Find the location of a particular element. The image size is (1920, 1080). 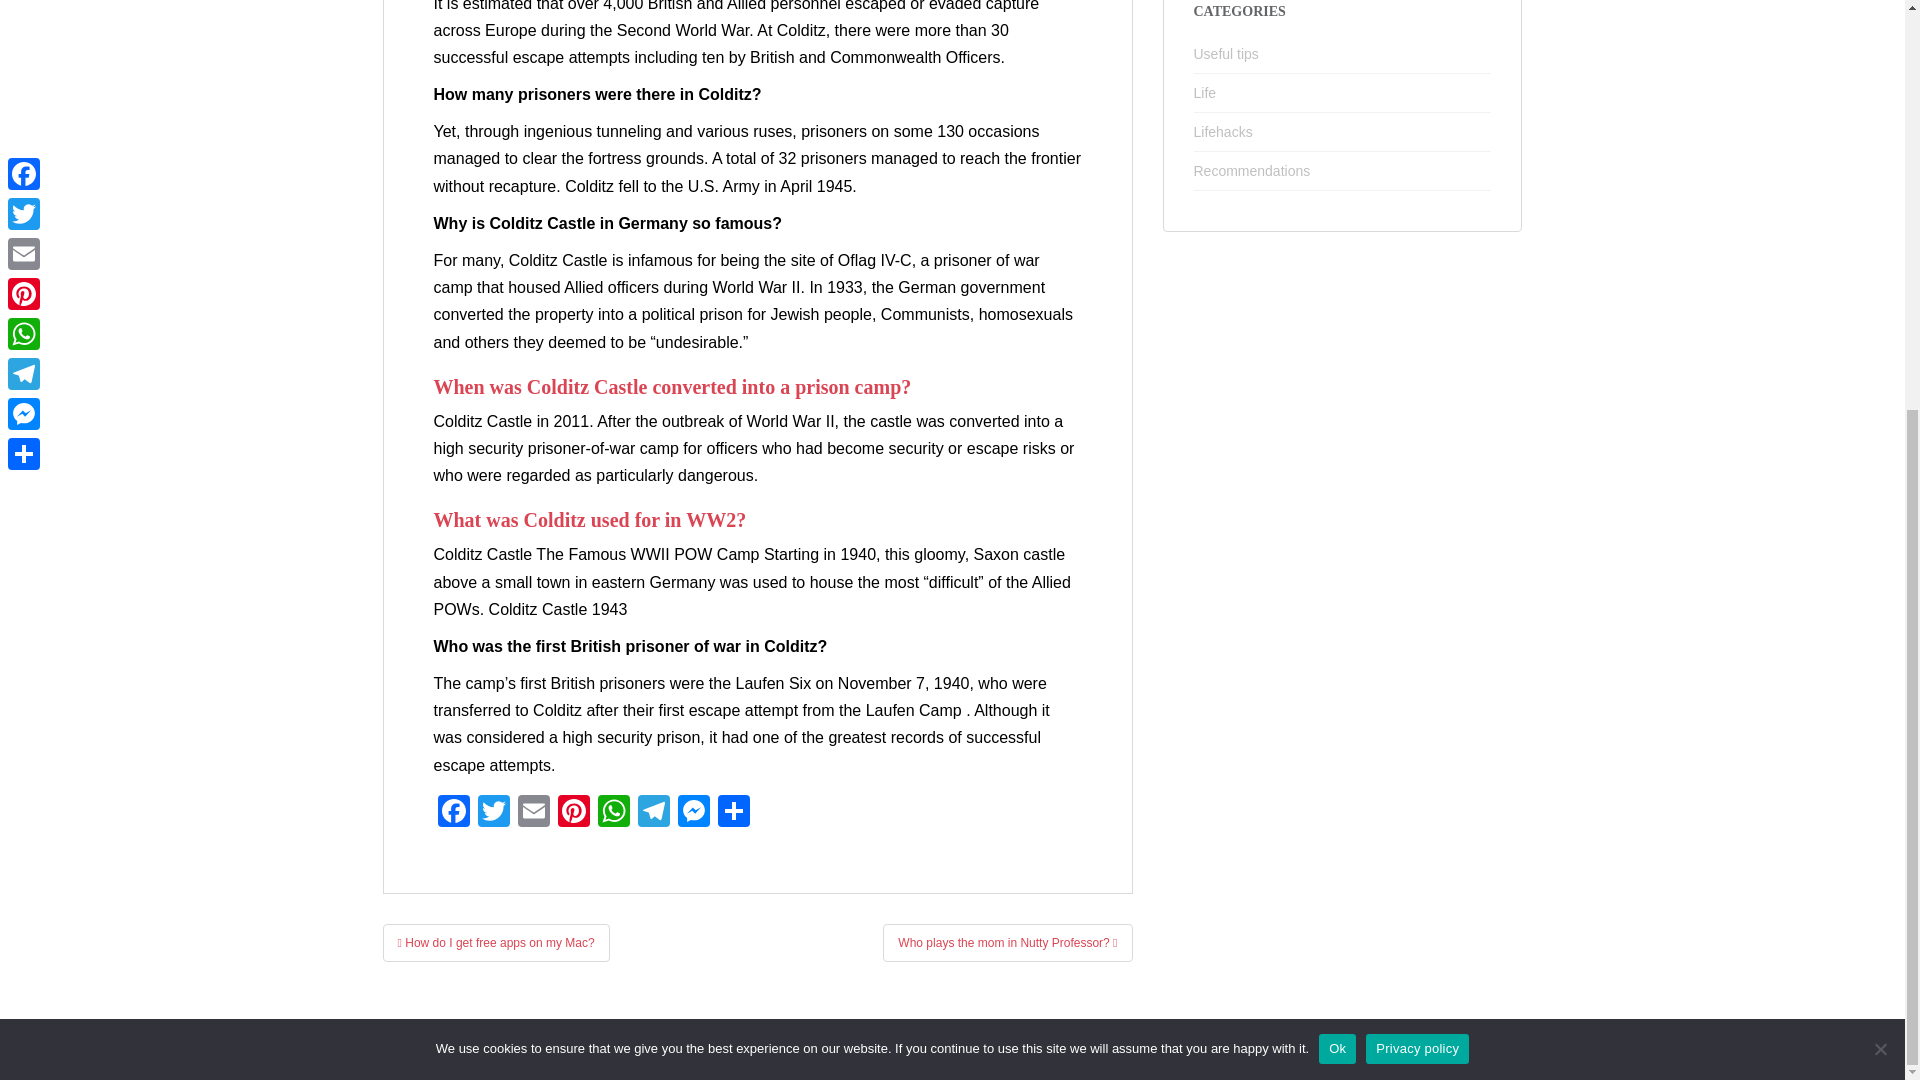

Useful tips is located at coordinates (1226, 54).